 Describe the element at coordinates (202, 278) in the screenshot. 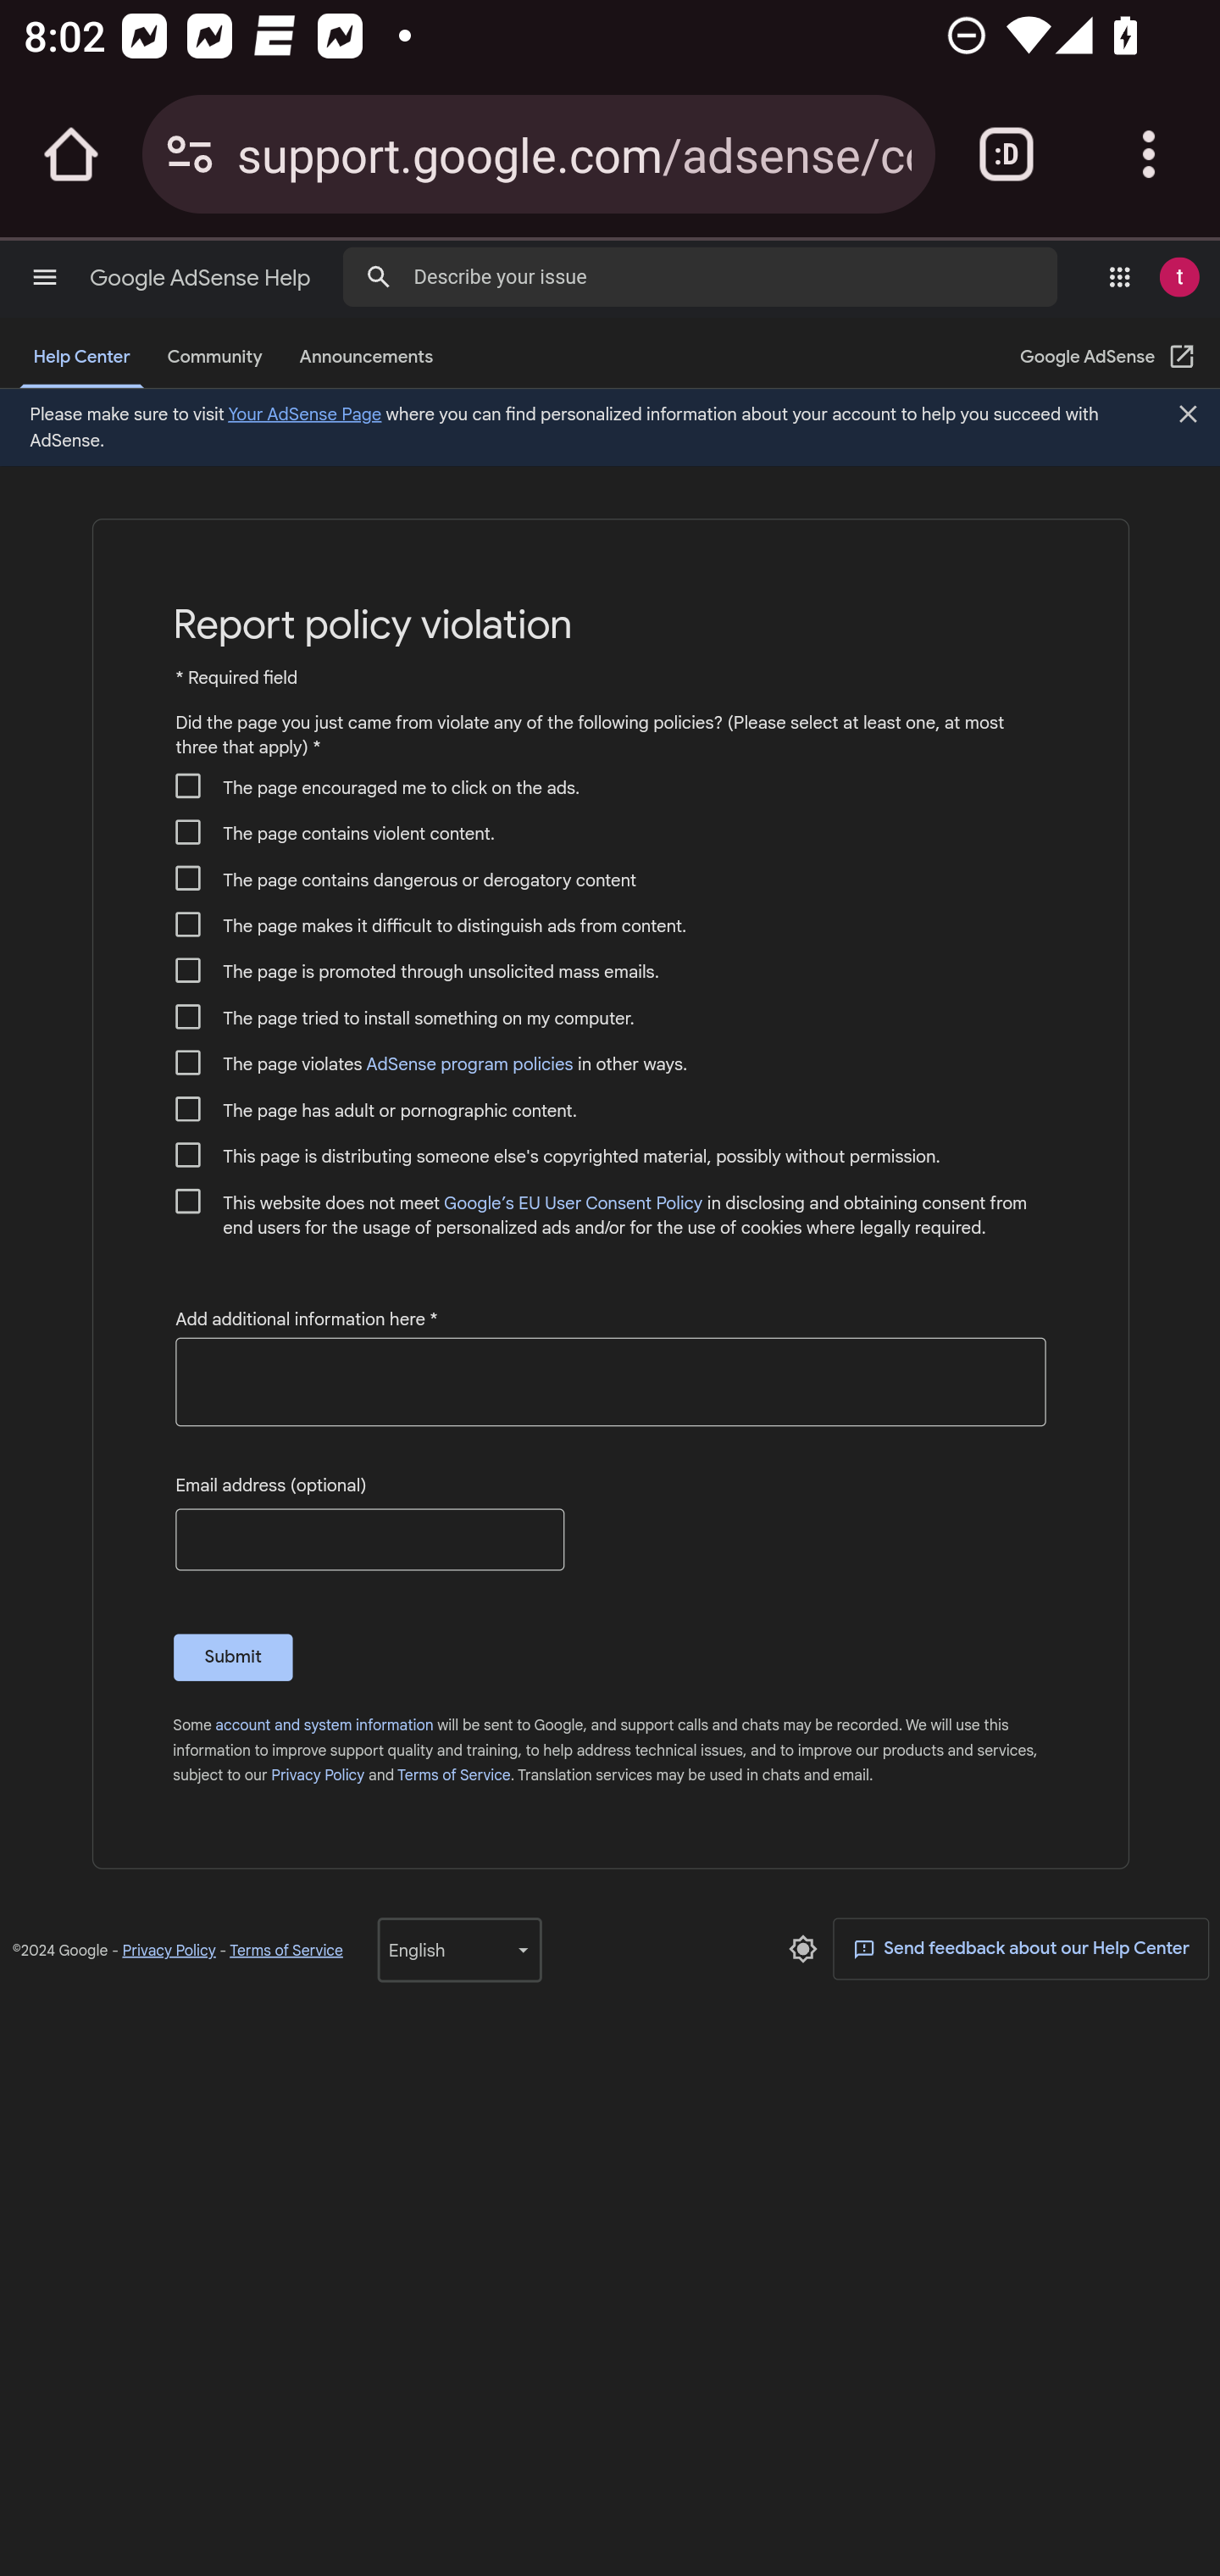

I see `Google AdSense Help` at that location.